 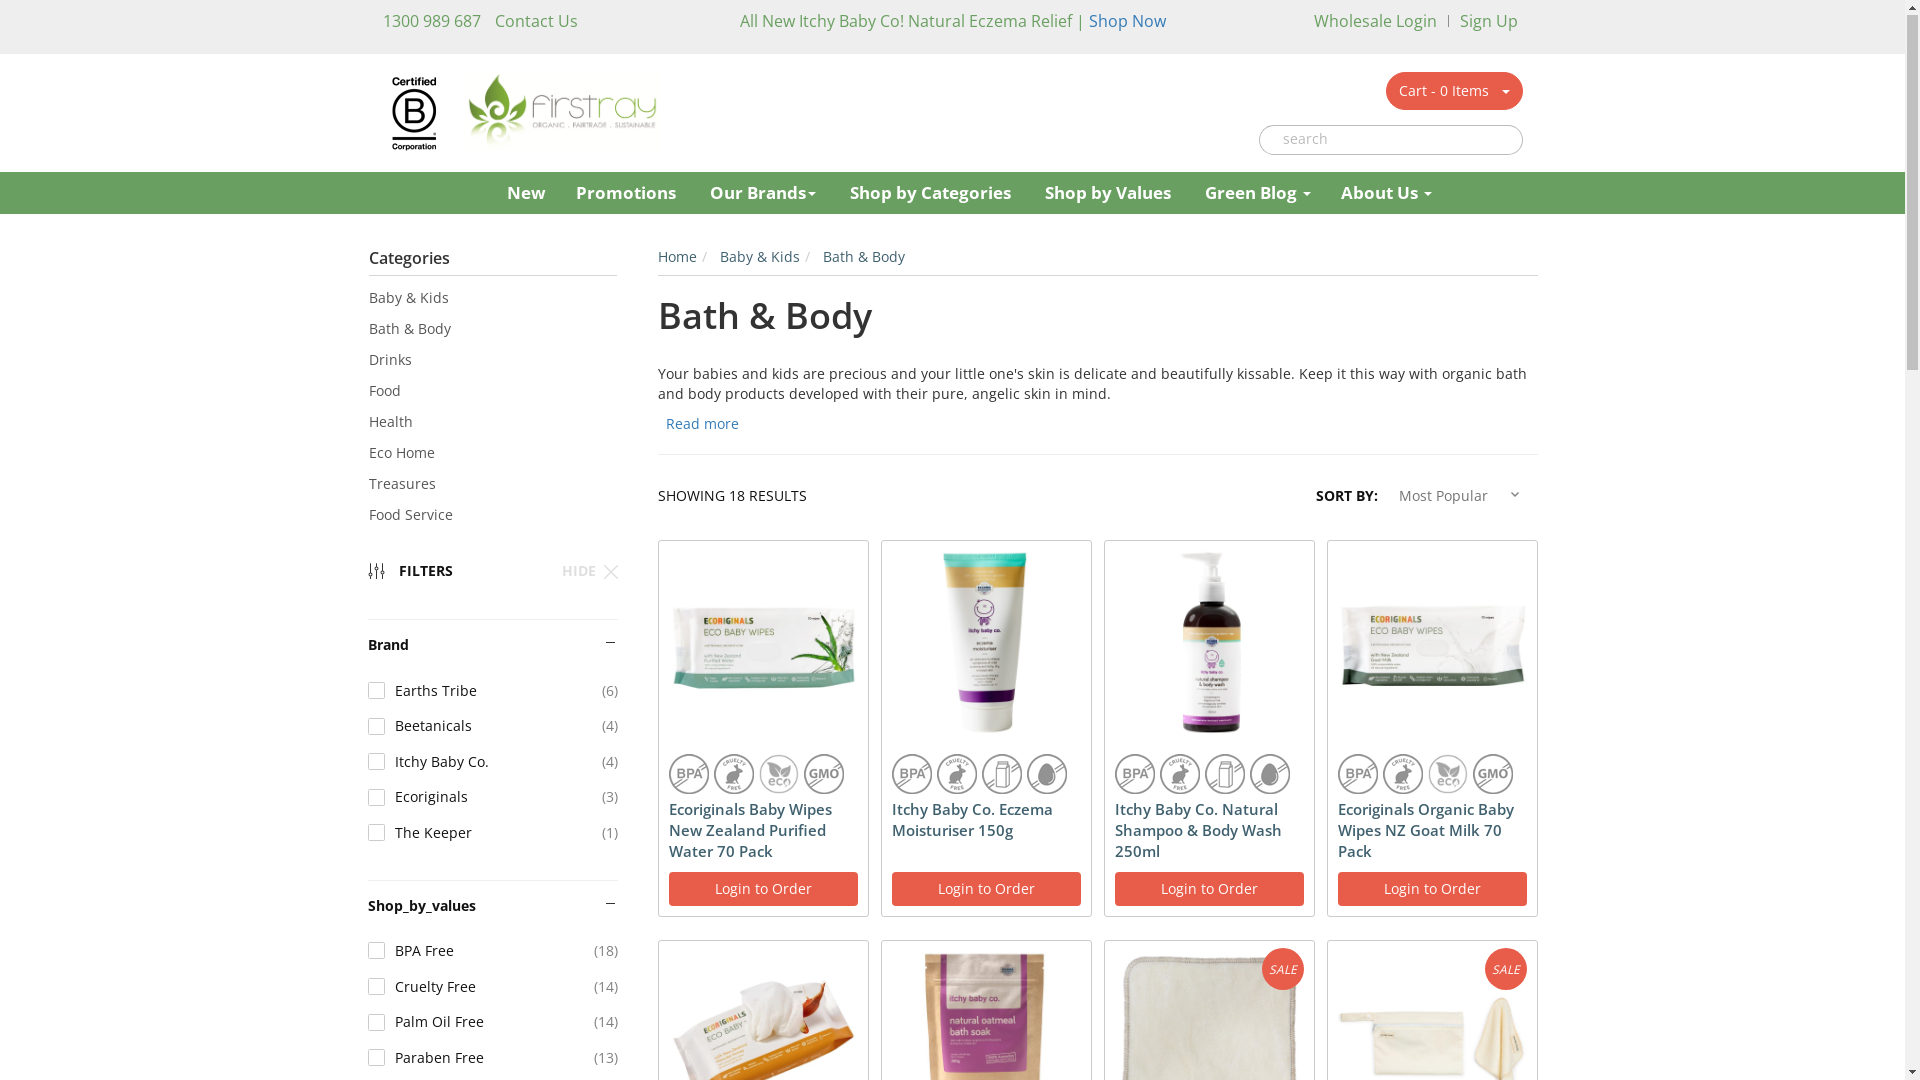 What do you see at coordinates (763, 194) in the screenshot?
I see `Our Brands` at bounding box center [763, 194].